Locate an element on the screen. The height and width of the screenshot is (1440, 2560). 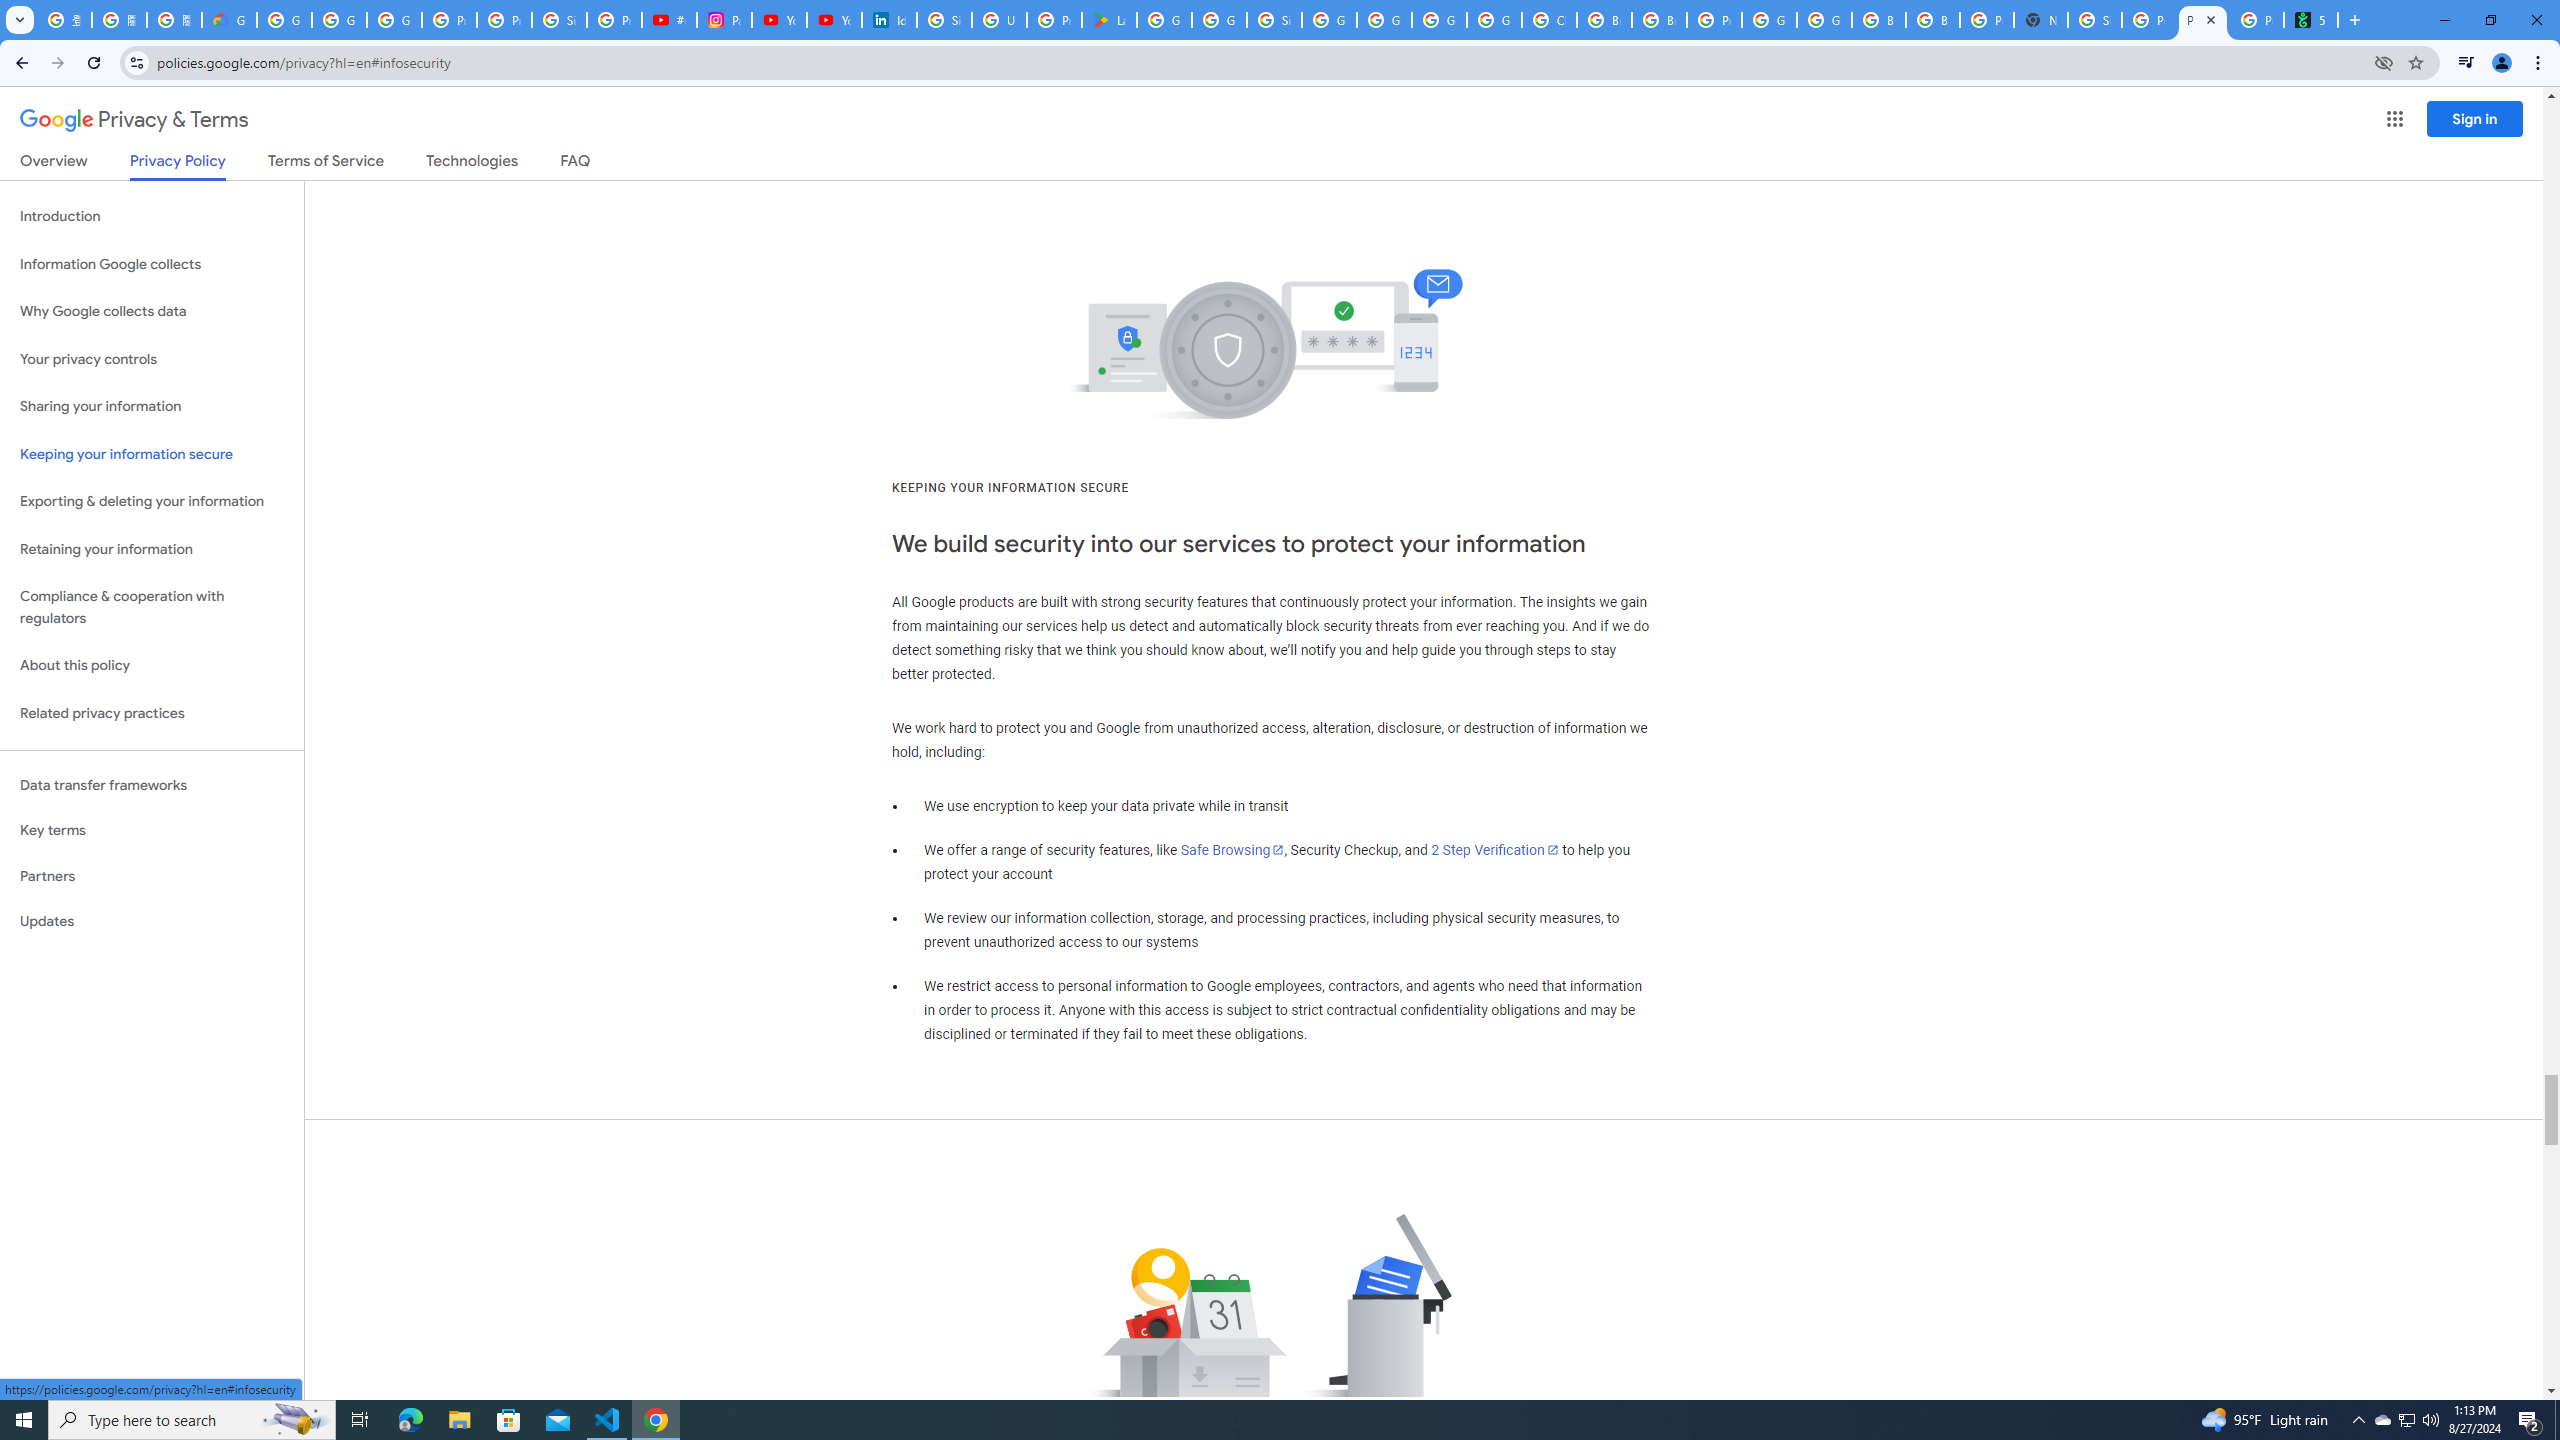
Sign in - Google Accounts is located at coordinates (559, 20).